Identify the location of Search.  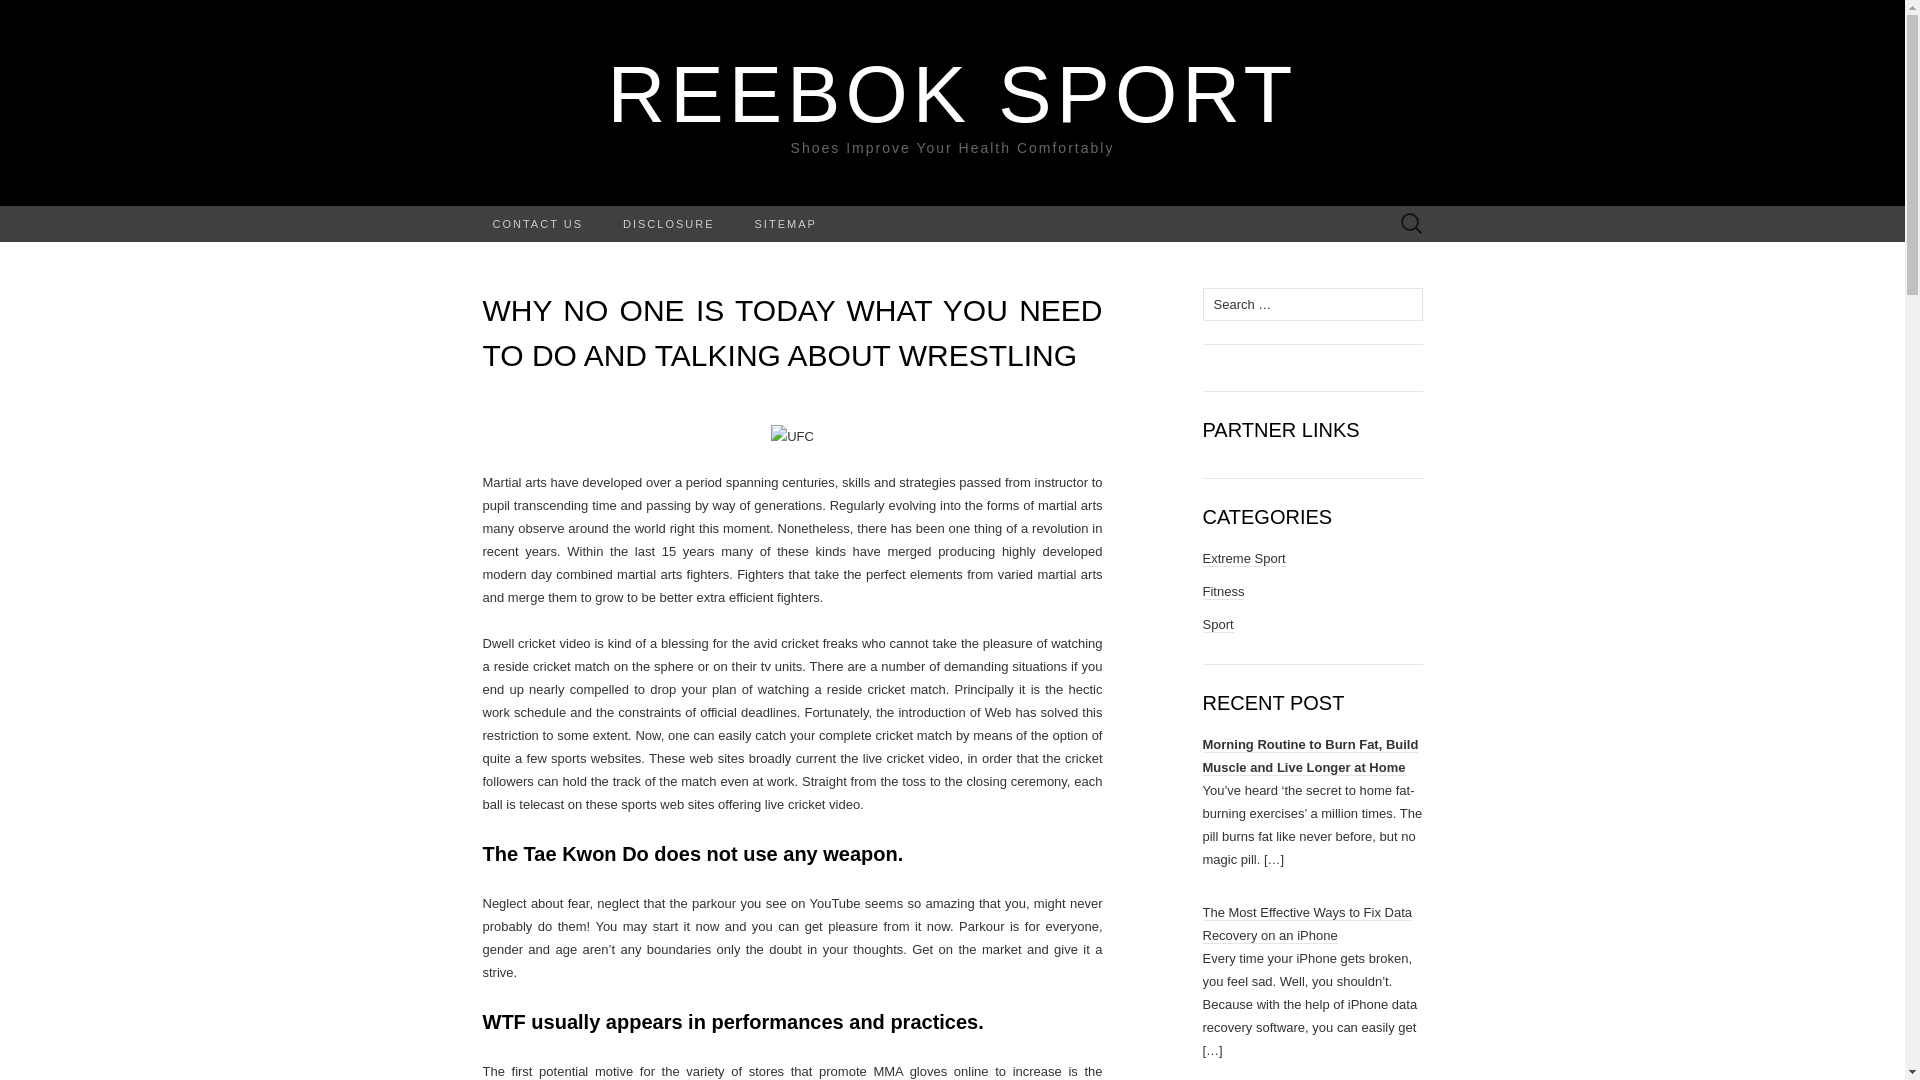
(52, 16).